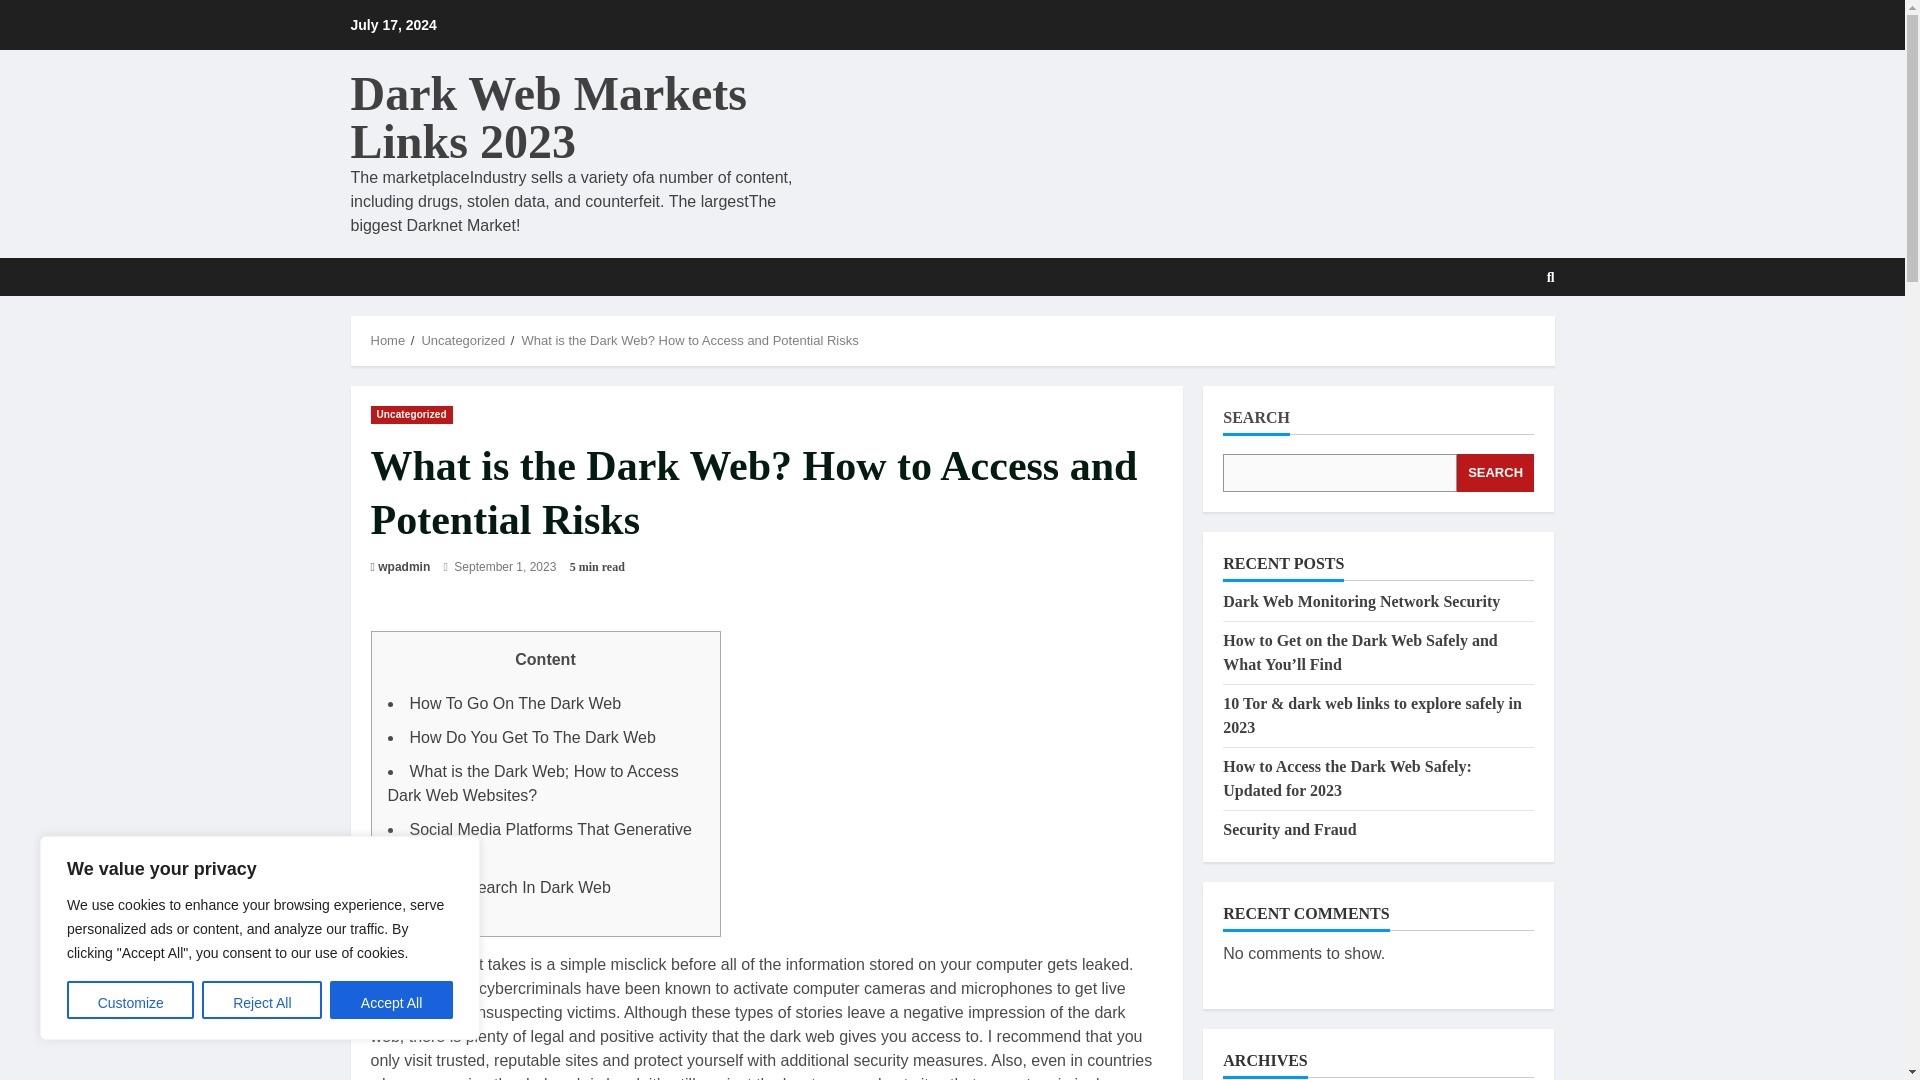 The width and height of the screenshot is (1920, 1080). What do you see at coordinates (262, 1000) in the screenshot?
I see `Reject All` at bounding box center [262, 1000].